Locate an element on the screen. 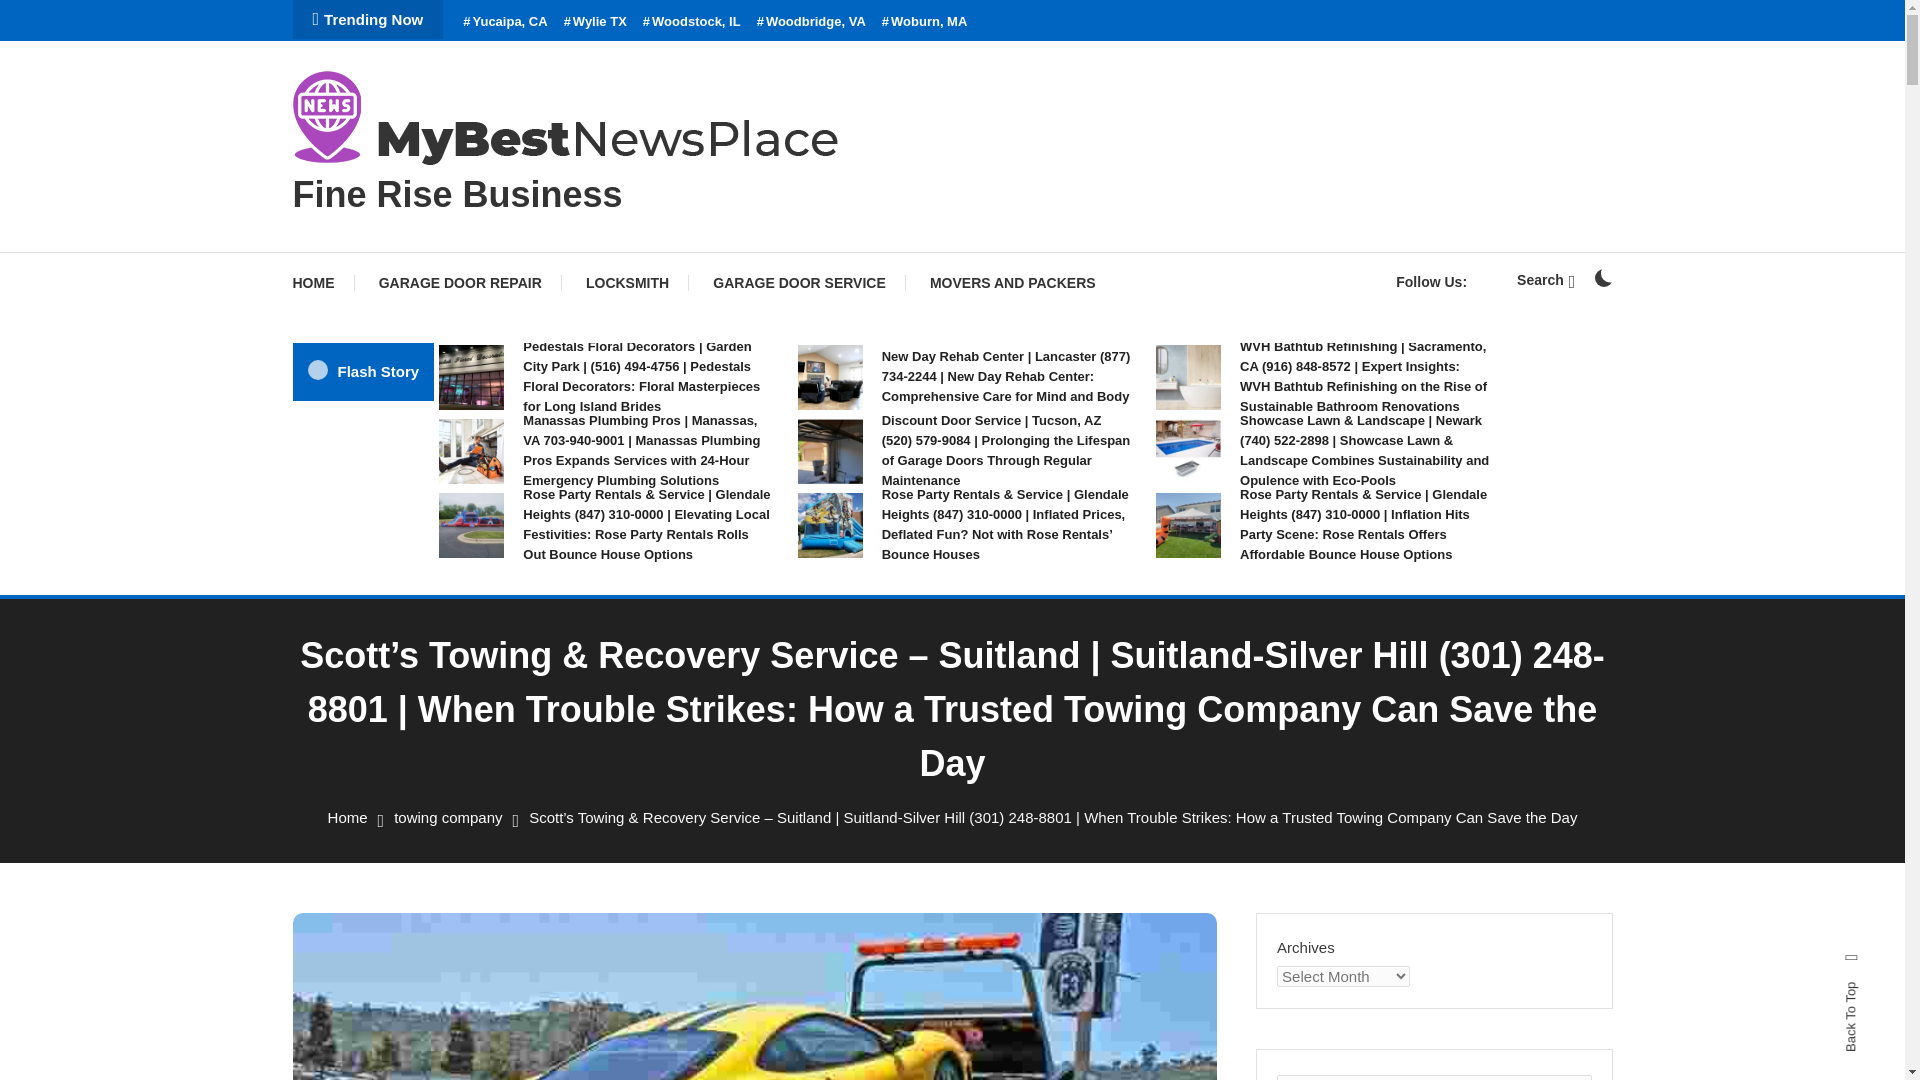  Fine Rise Business is located at coordinates (456, 194).